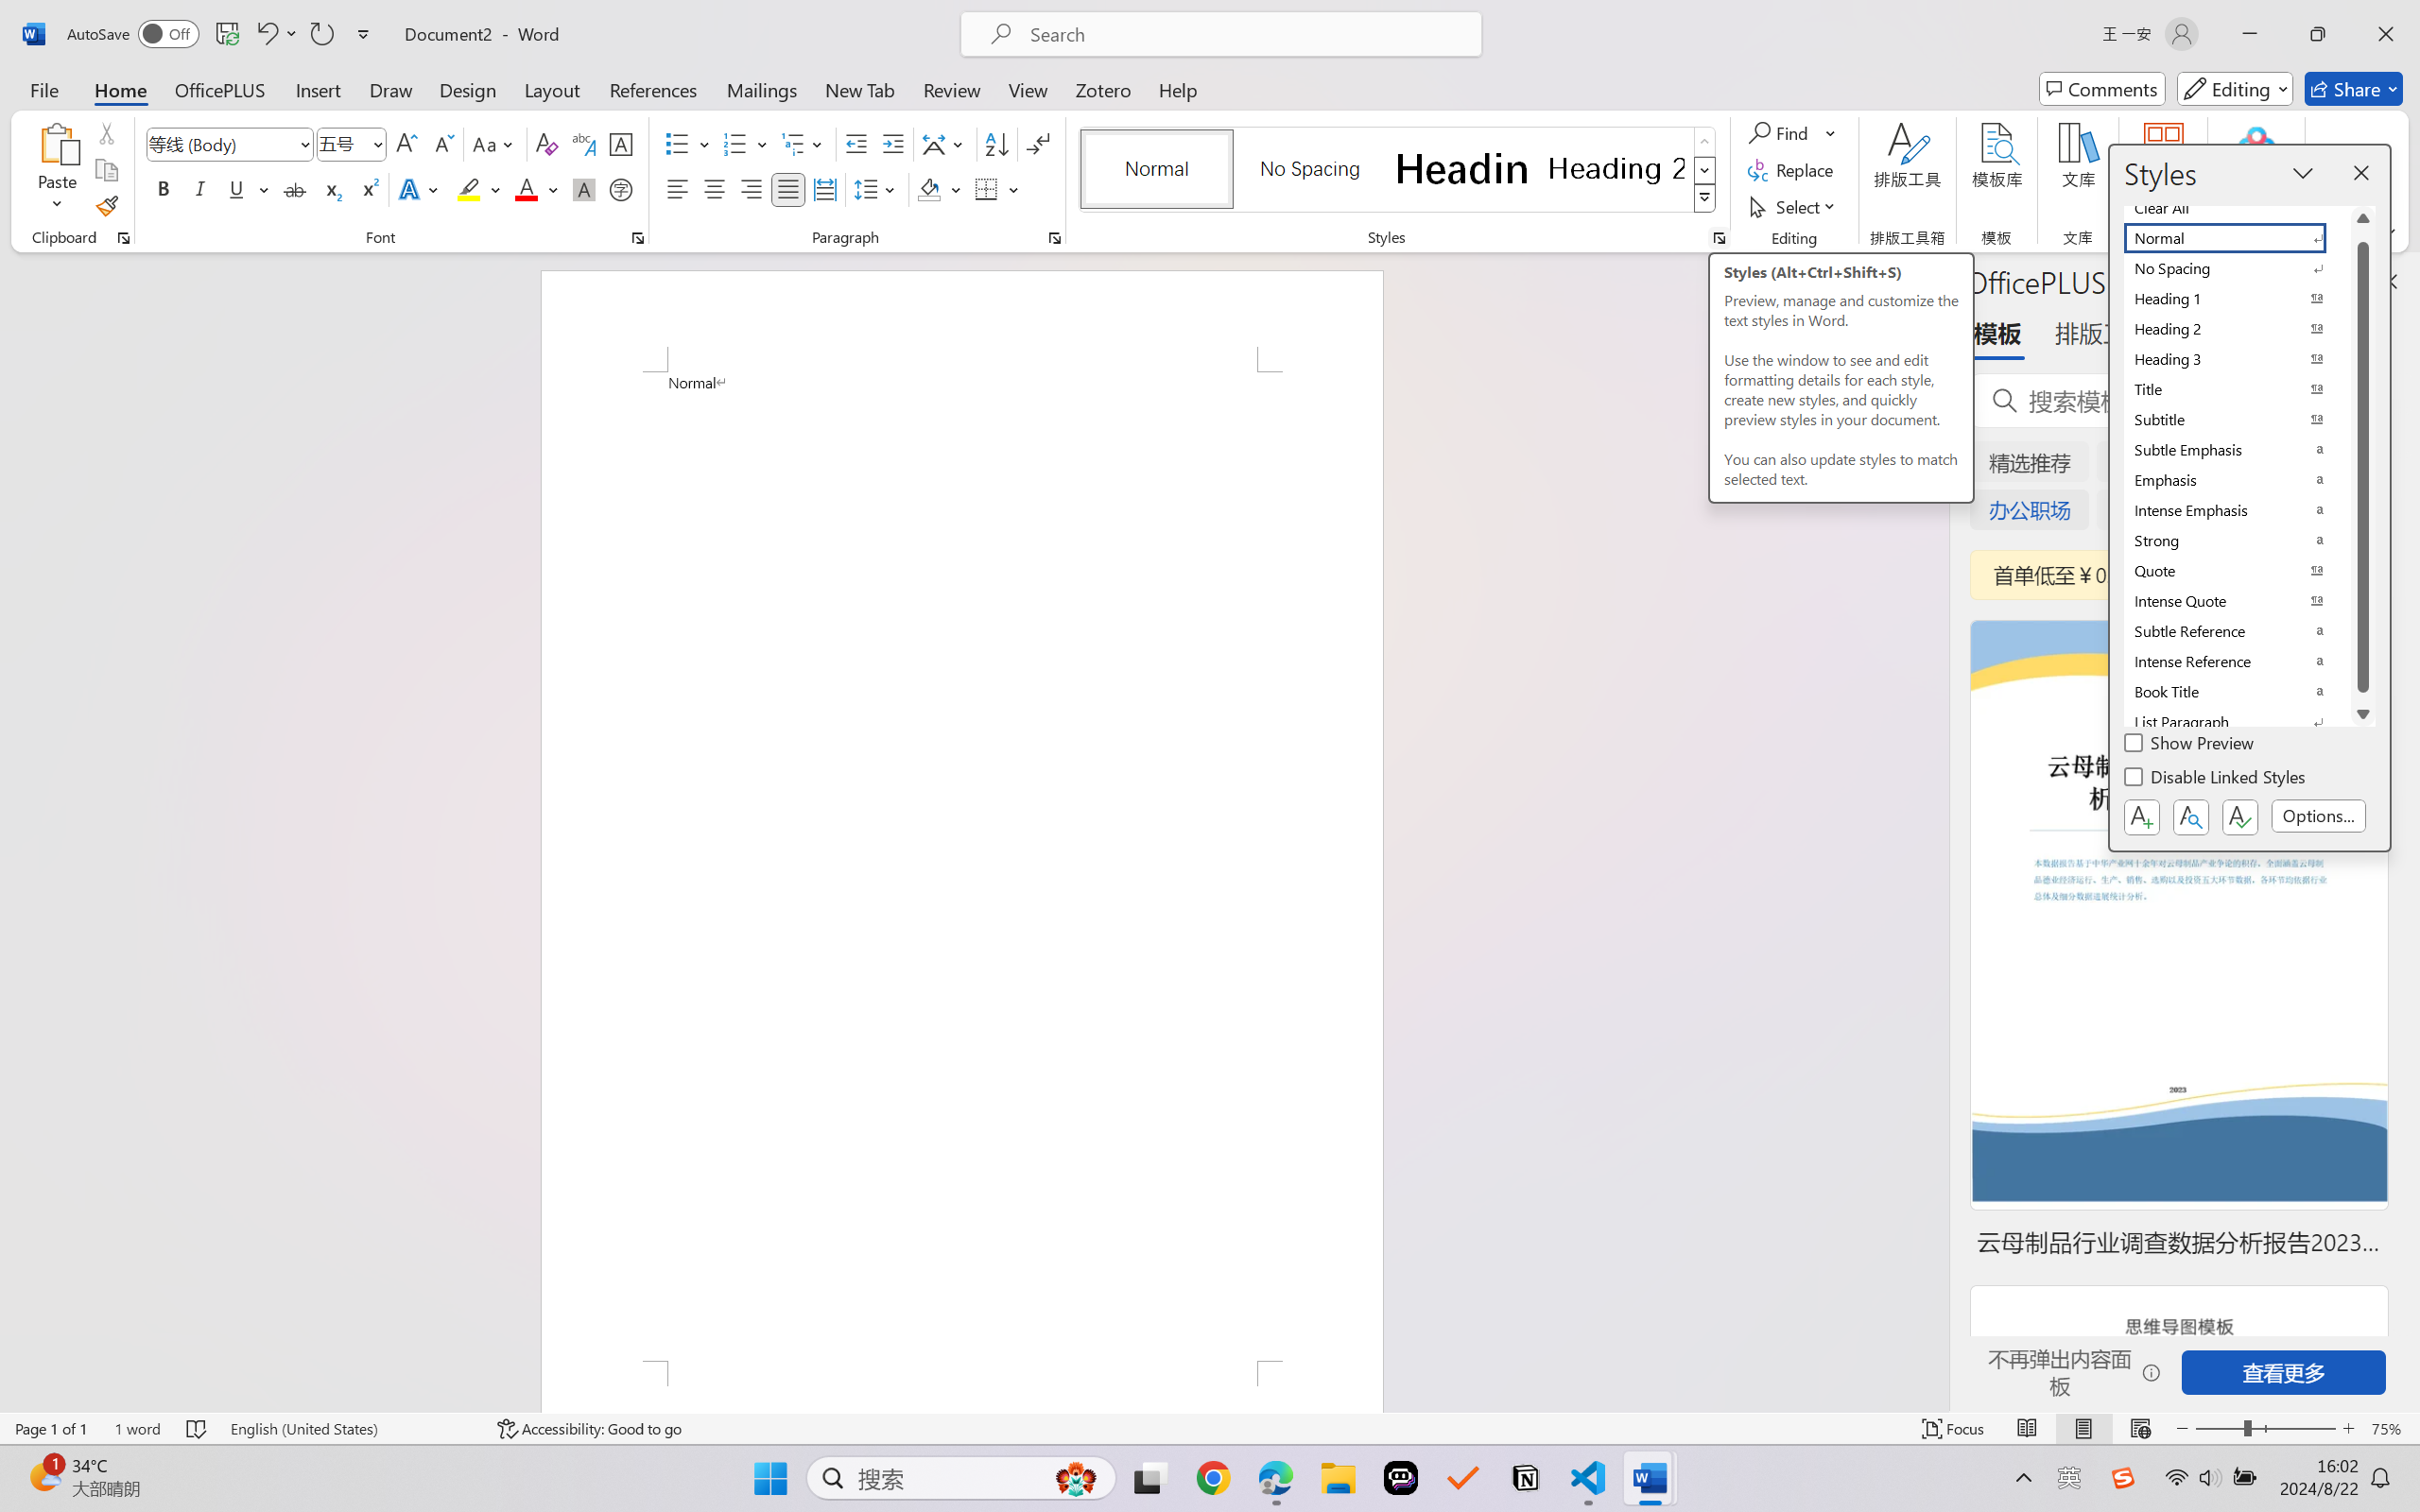  Describe the element at coordinates (945, 144) in the screenshot. I see `Asian Layout` at that location.